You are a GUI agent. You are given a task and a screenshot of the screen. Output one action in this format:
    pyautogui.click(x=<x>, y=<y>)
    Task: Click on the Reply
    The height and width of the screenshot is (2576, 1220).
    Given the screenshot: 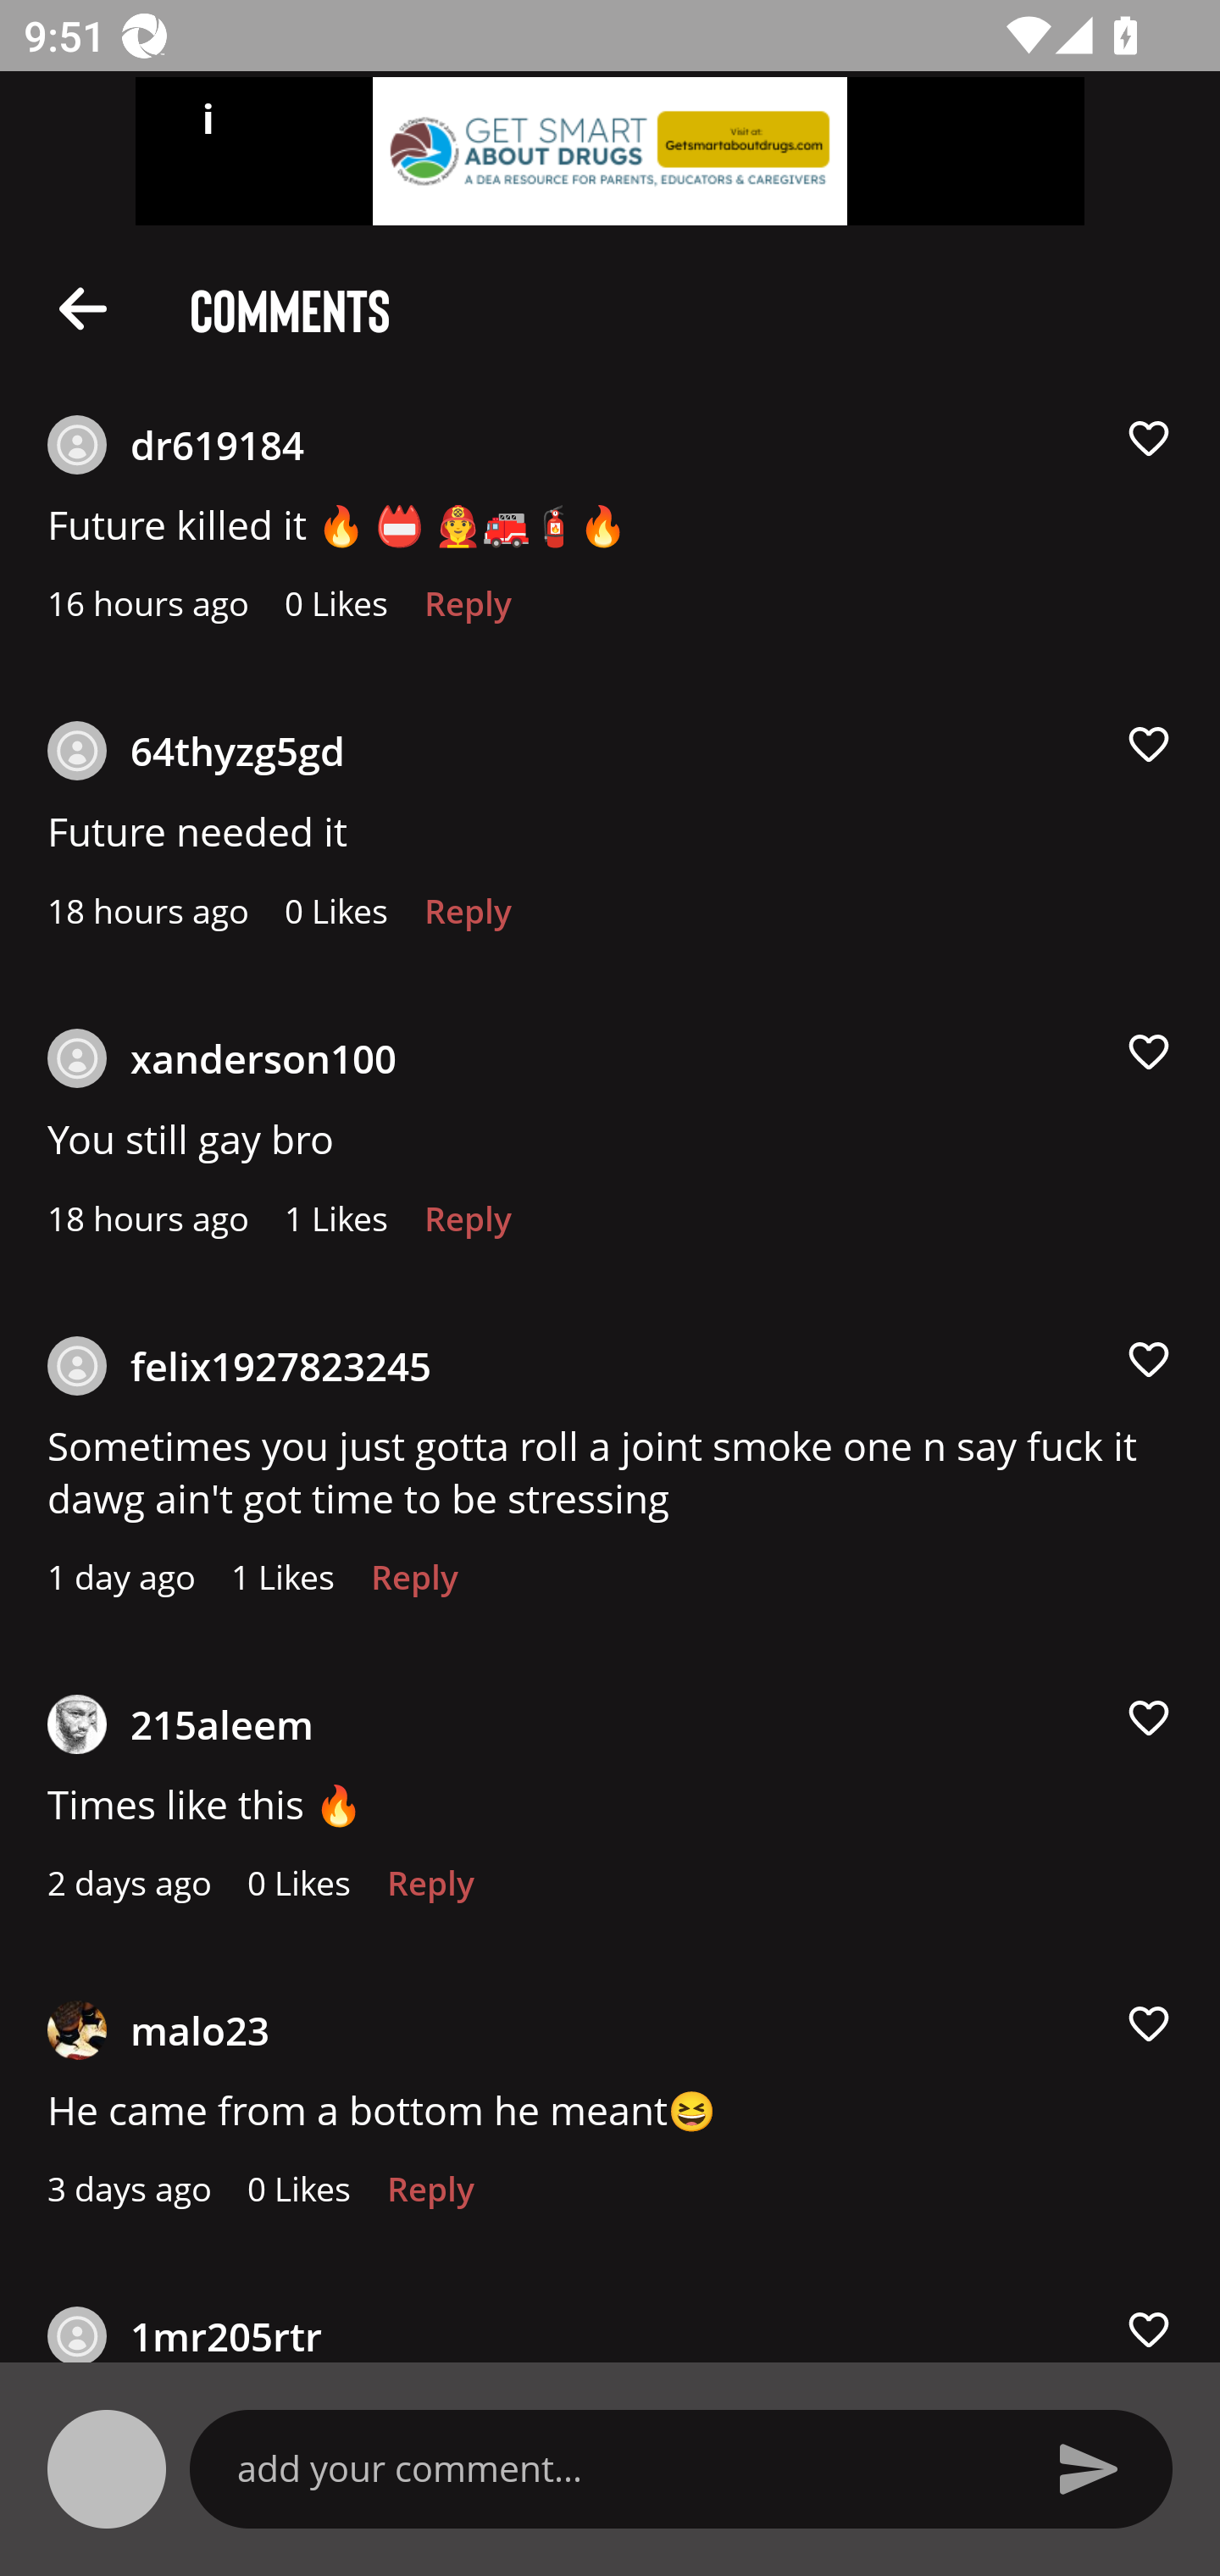 What is the action you would take?
    pyautogui.click(x=430, y=1891)
    